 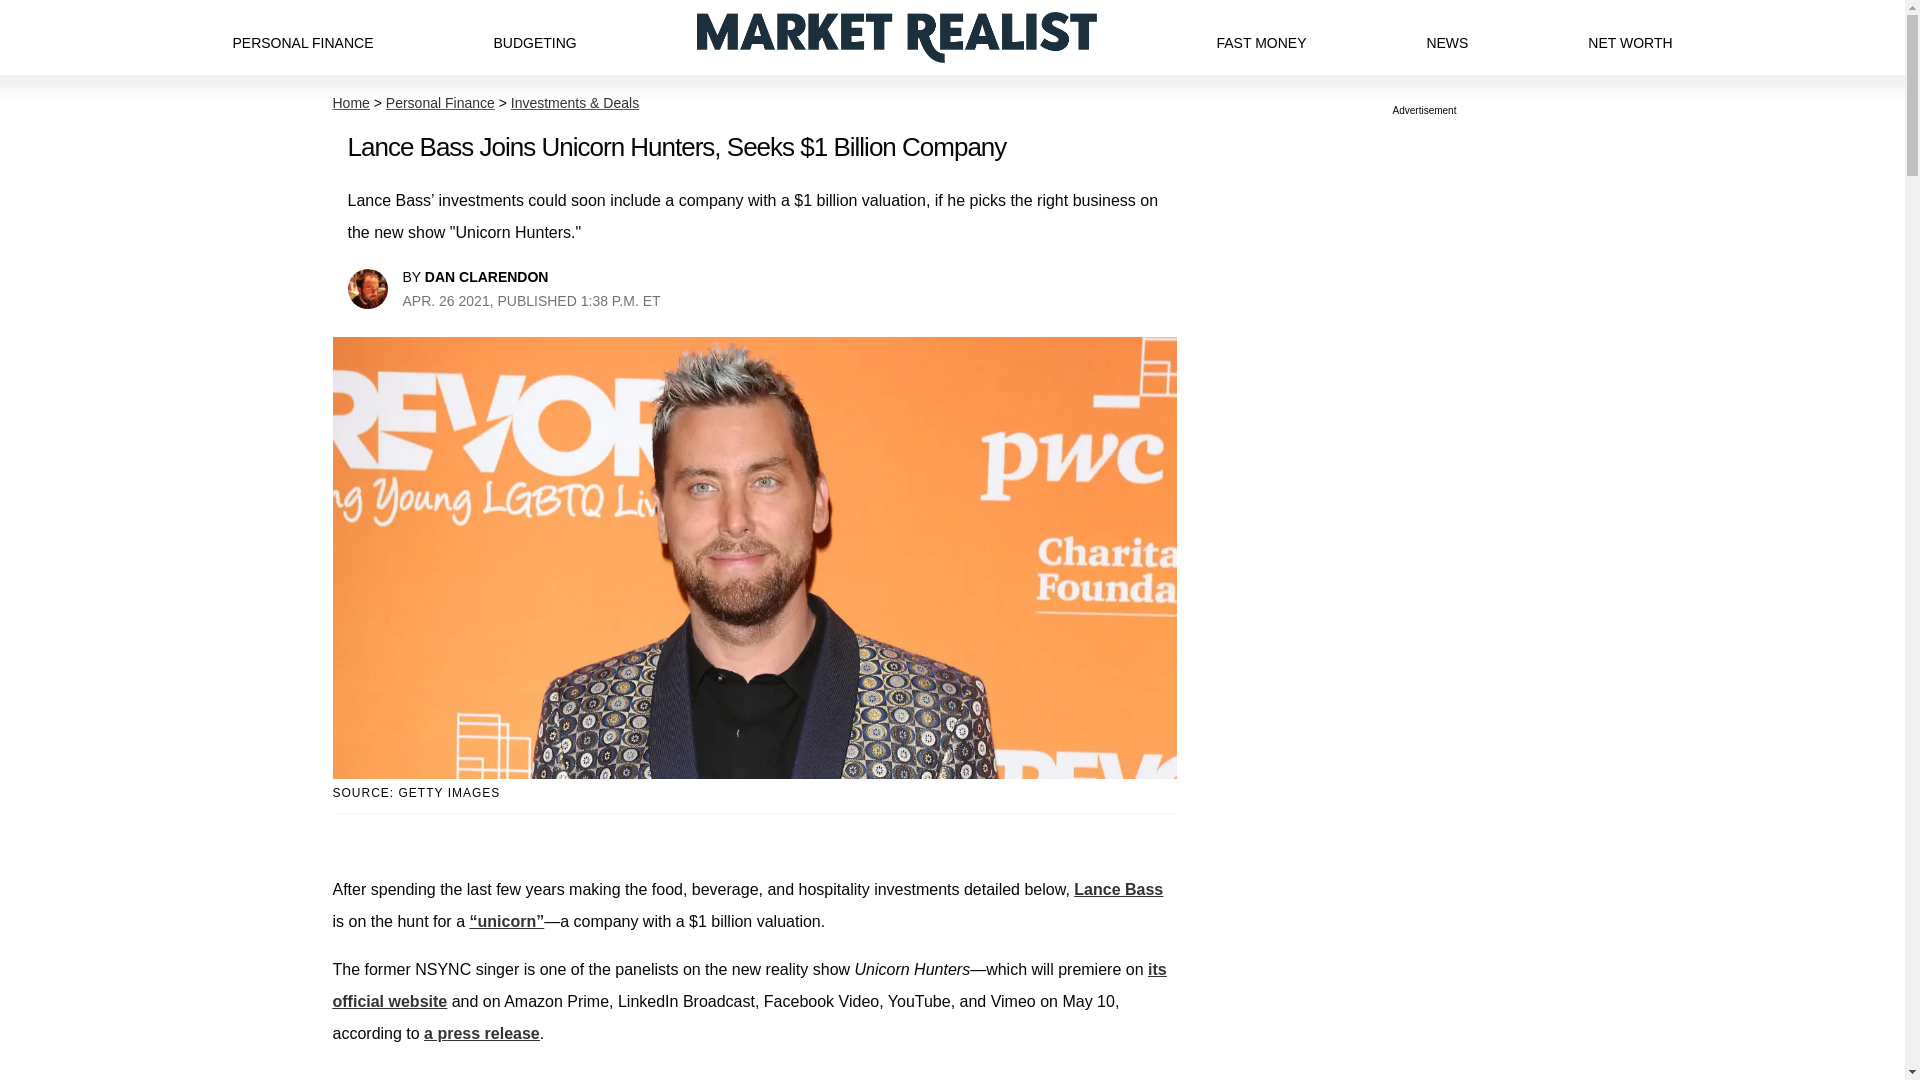 I want to click on BUDGETING, so click(x=534, y=37).